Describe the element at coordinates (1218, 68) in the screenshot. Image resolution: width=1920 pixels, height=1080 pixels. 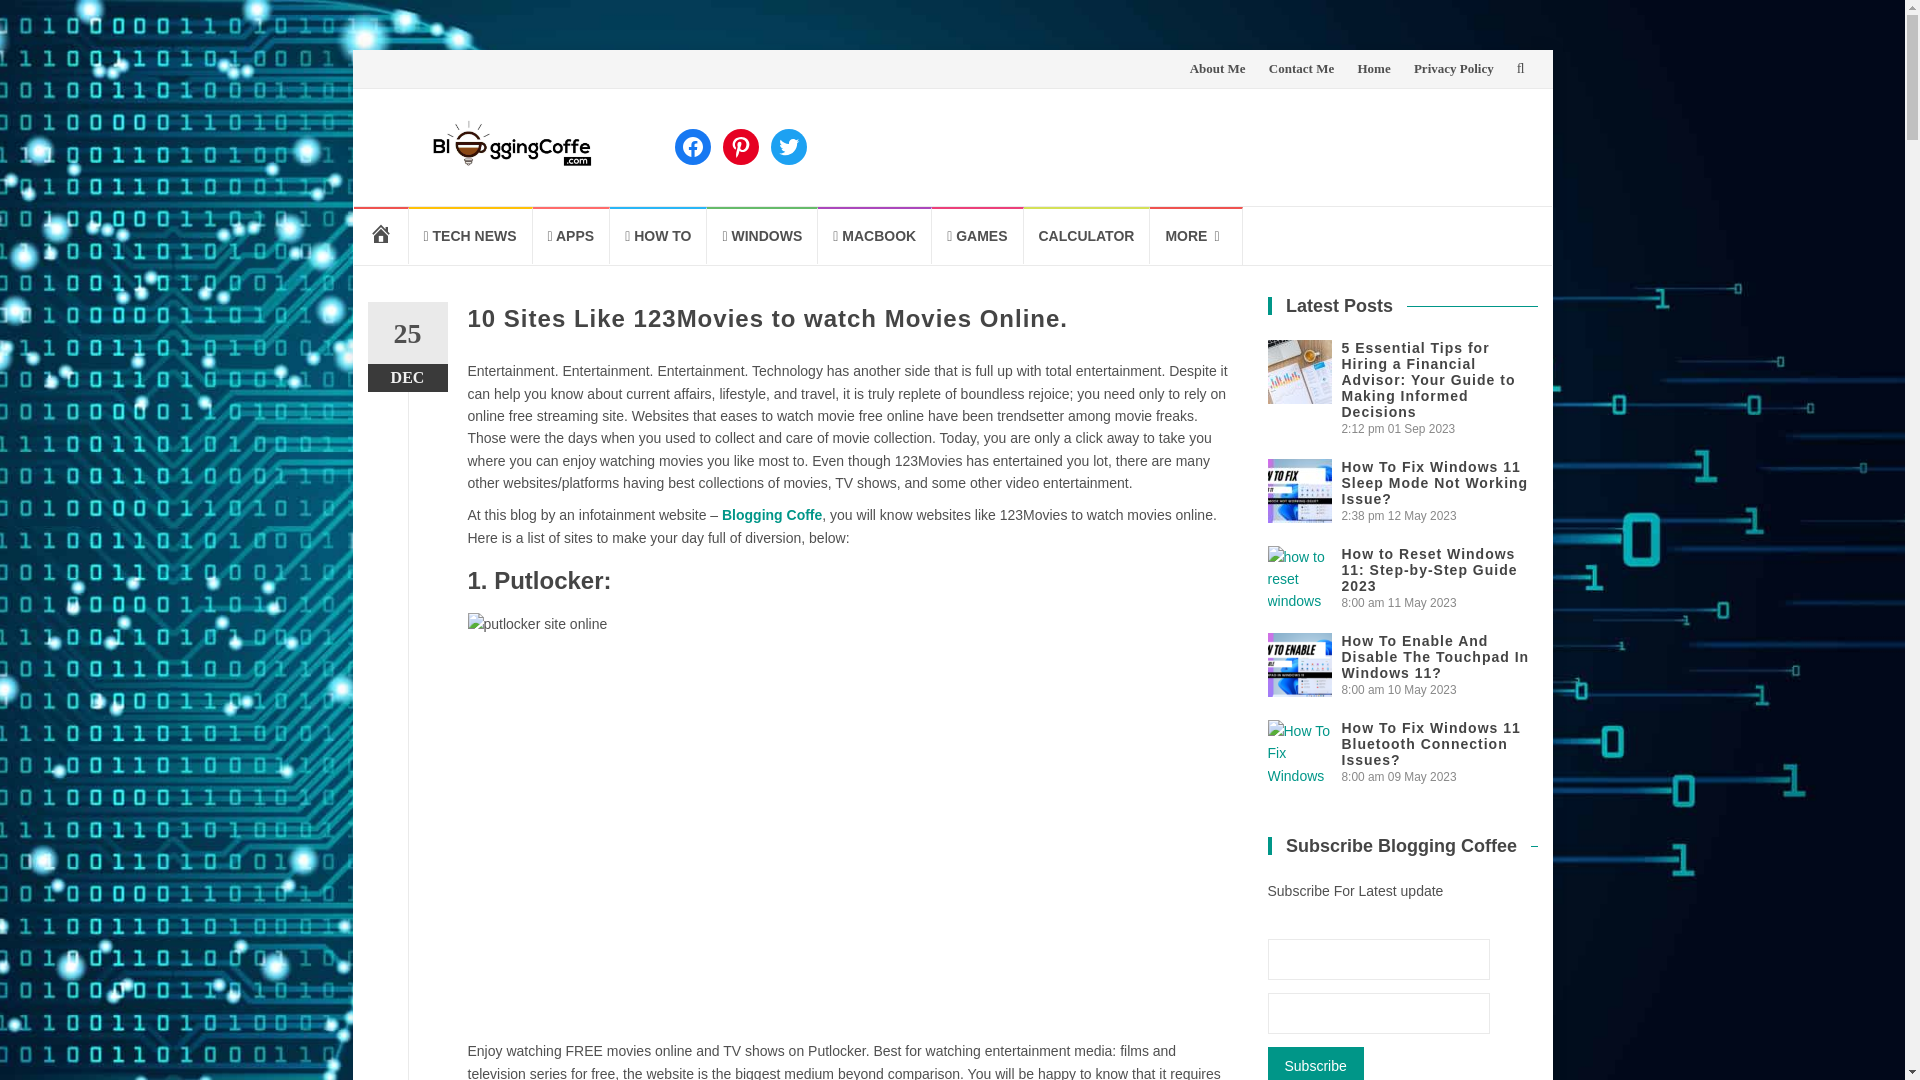
I see `About Me` at that location.